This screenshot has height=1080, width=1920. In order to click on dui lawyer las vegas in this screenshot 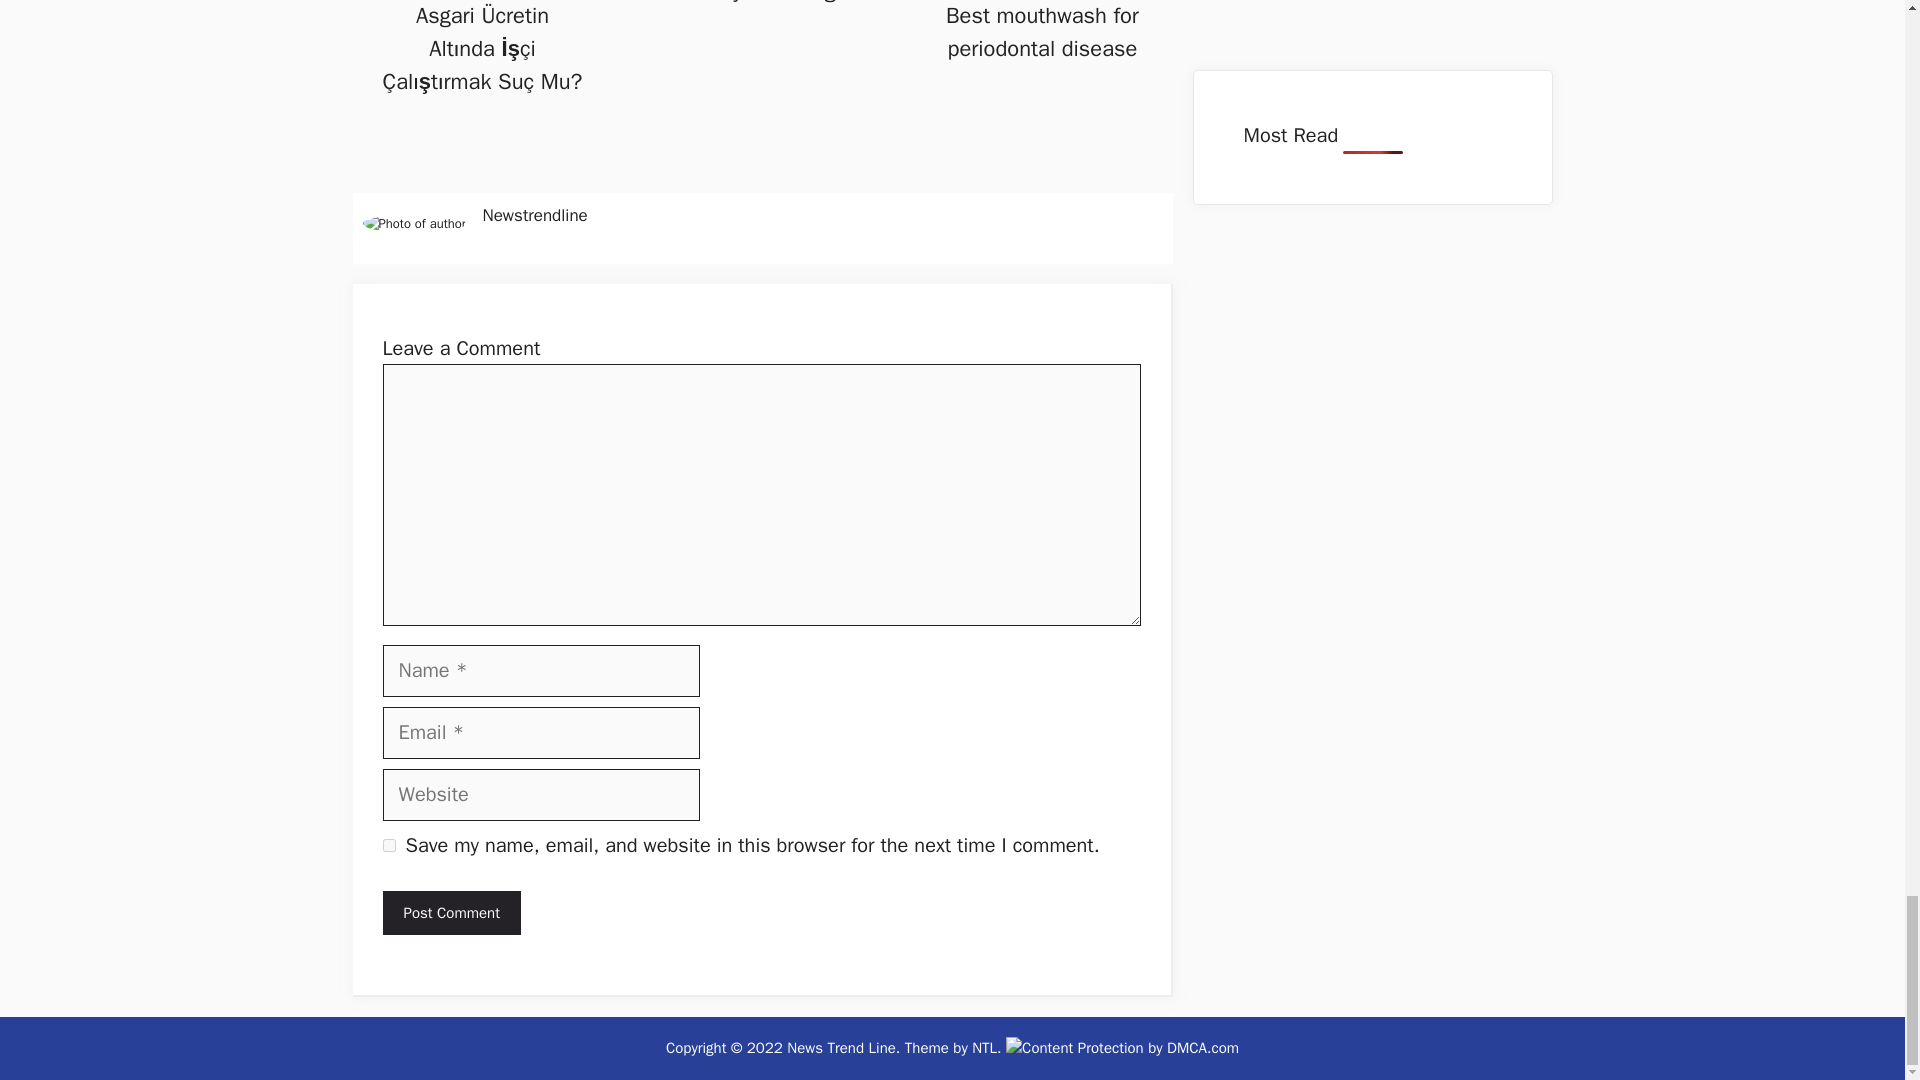, I will do `click(762, 2)`.